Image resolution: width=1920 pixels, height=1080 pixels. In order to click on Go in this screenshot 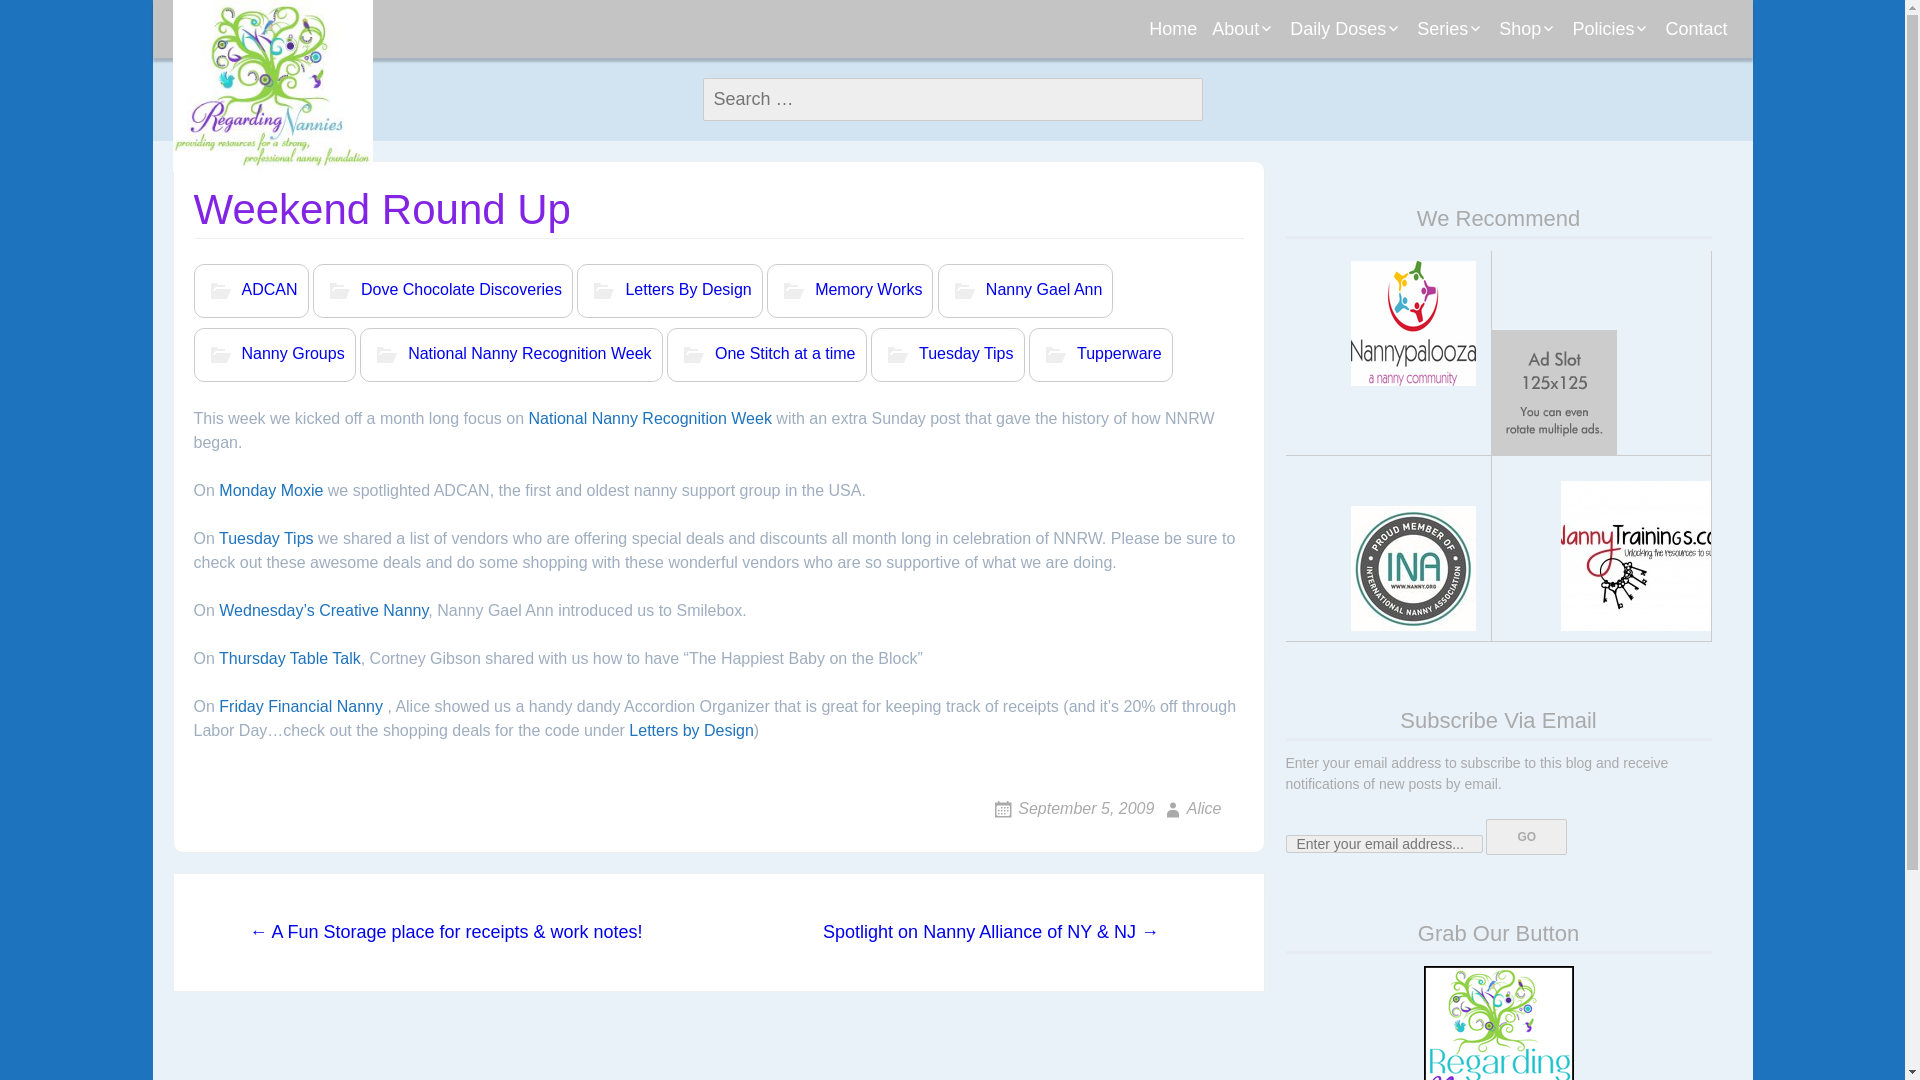, I will do `click(1526, 836)`.